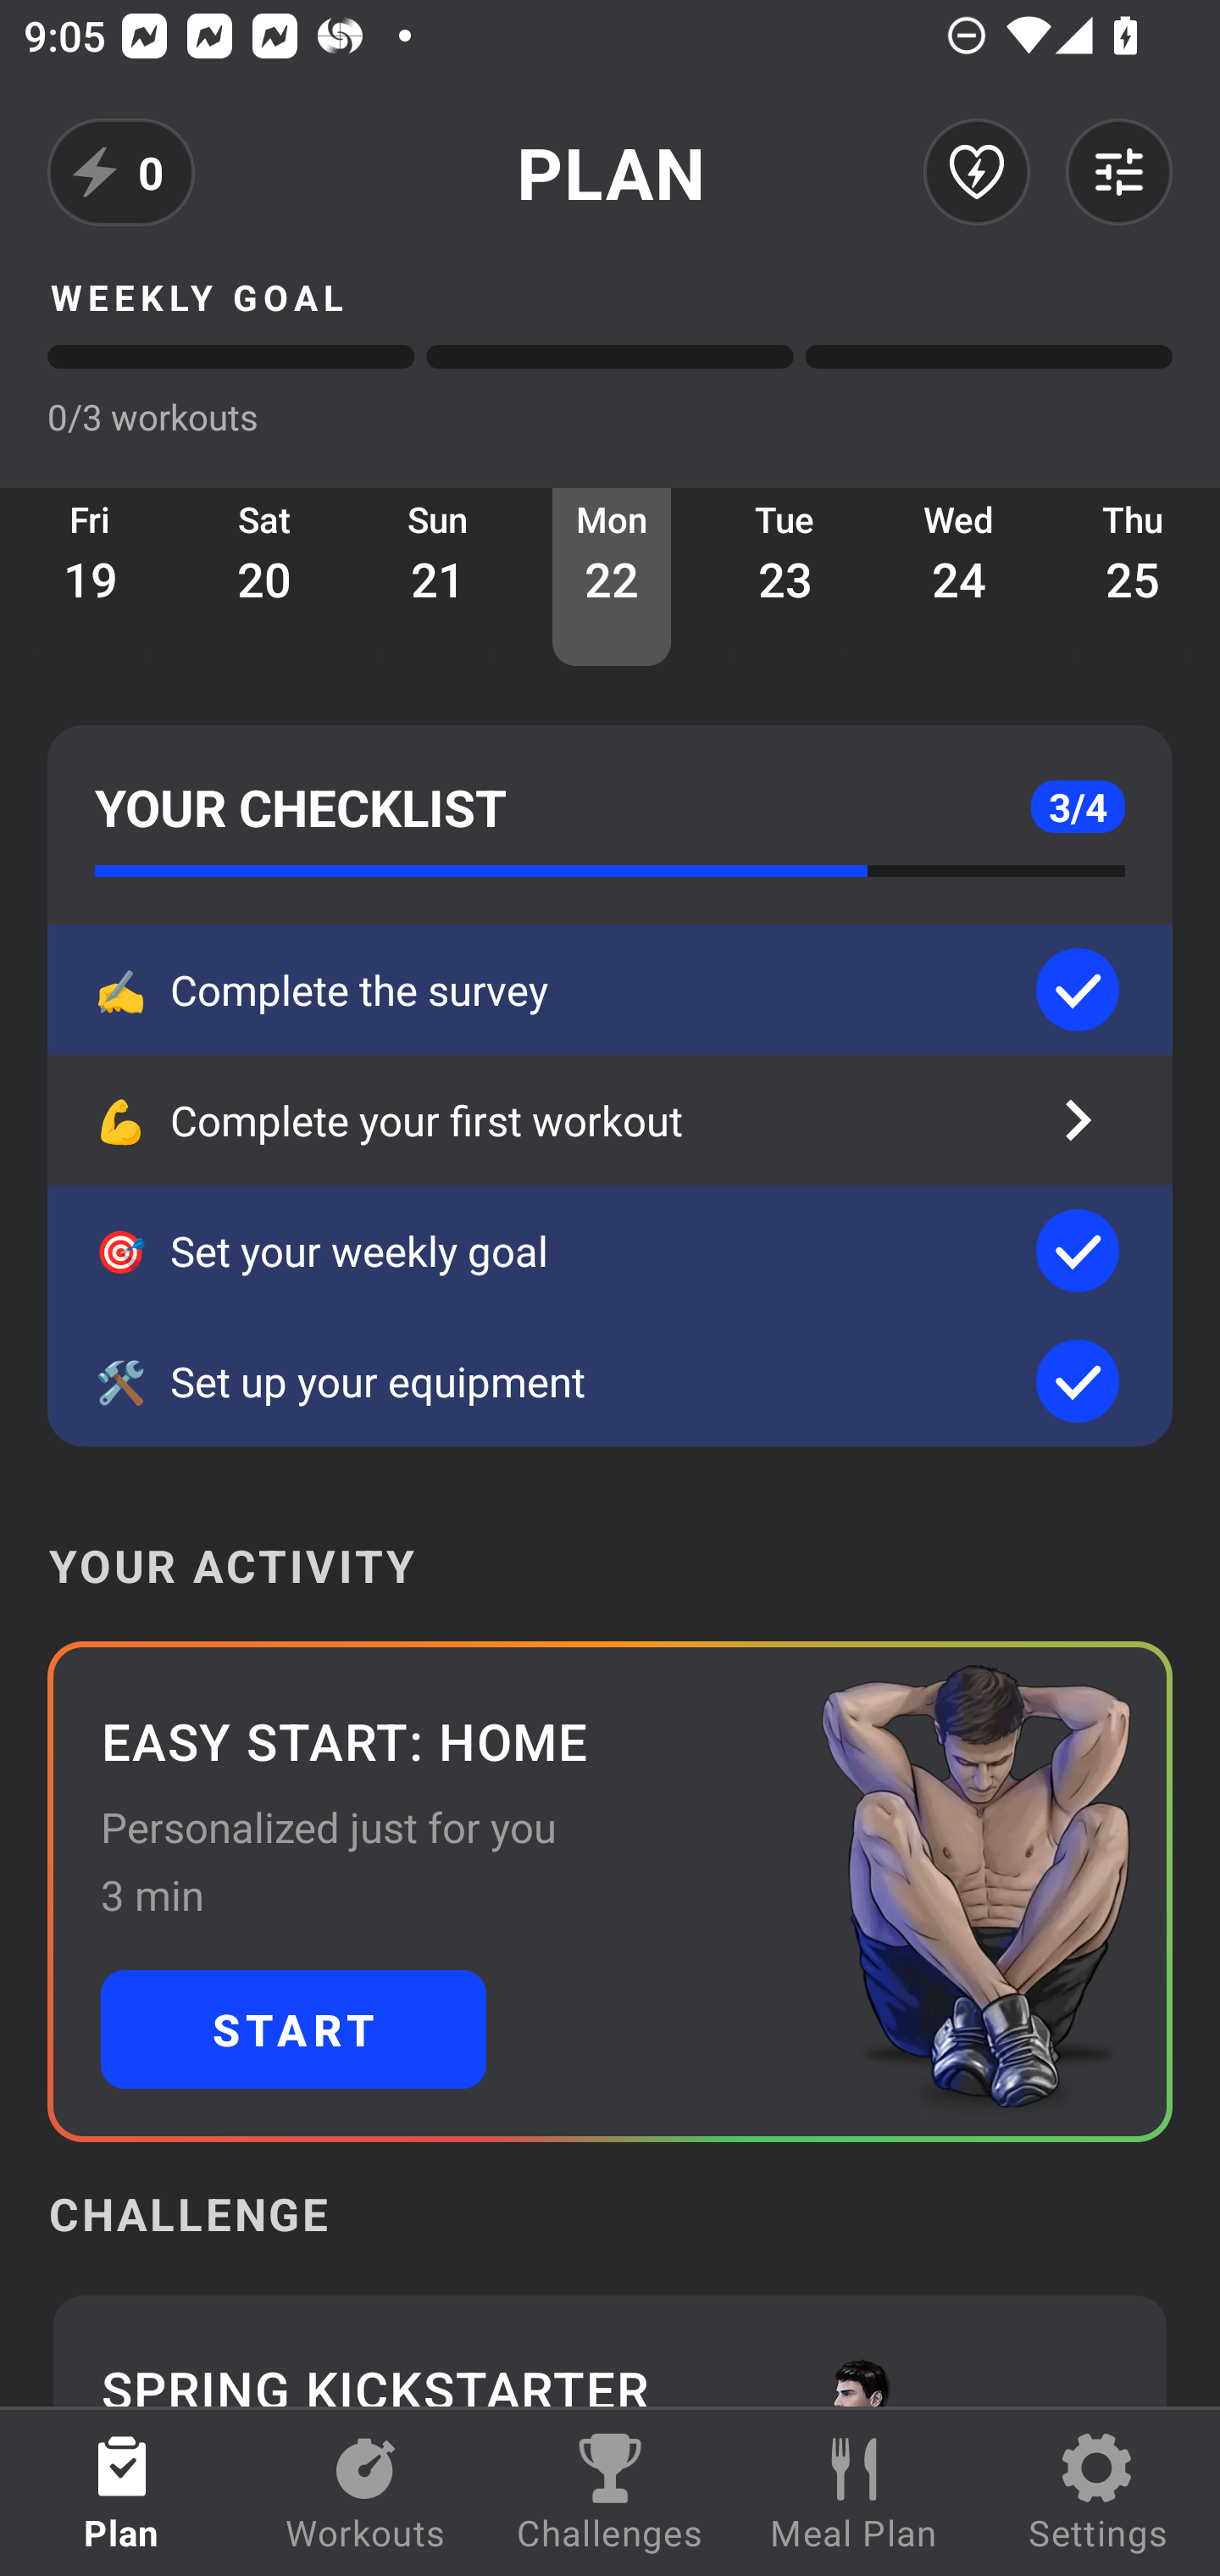  I want to click on  Settings , so click(1098, 2493).